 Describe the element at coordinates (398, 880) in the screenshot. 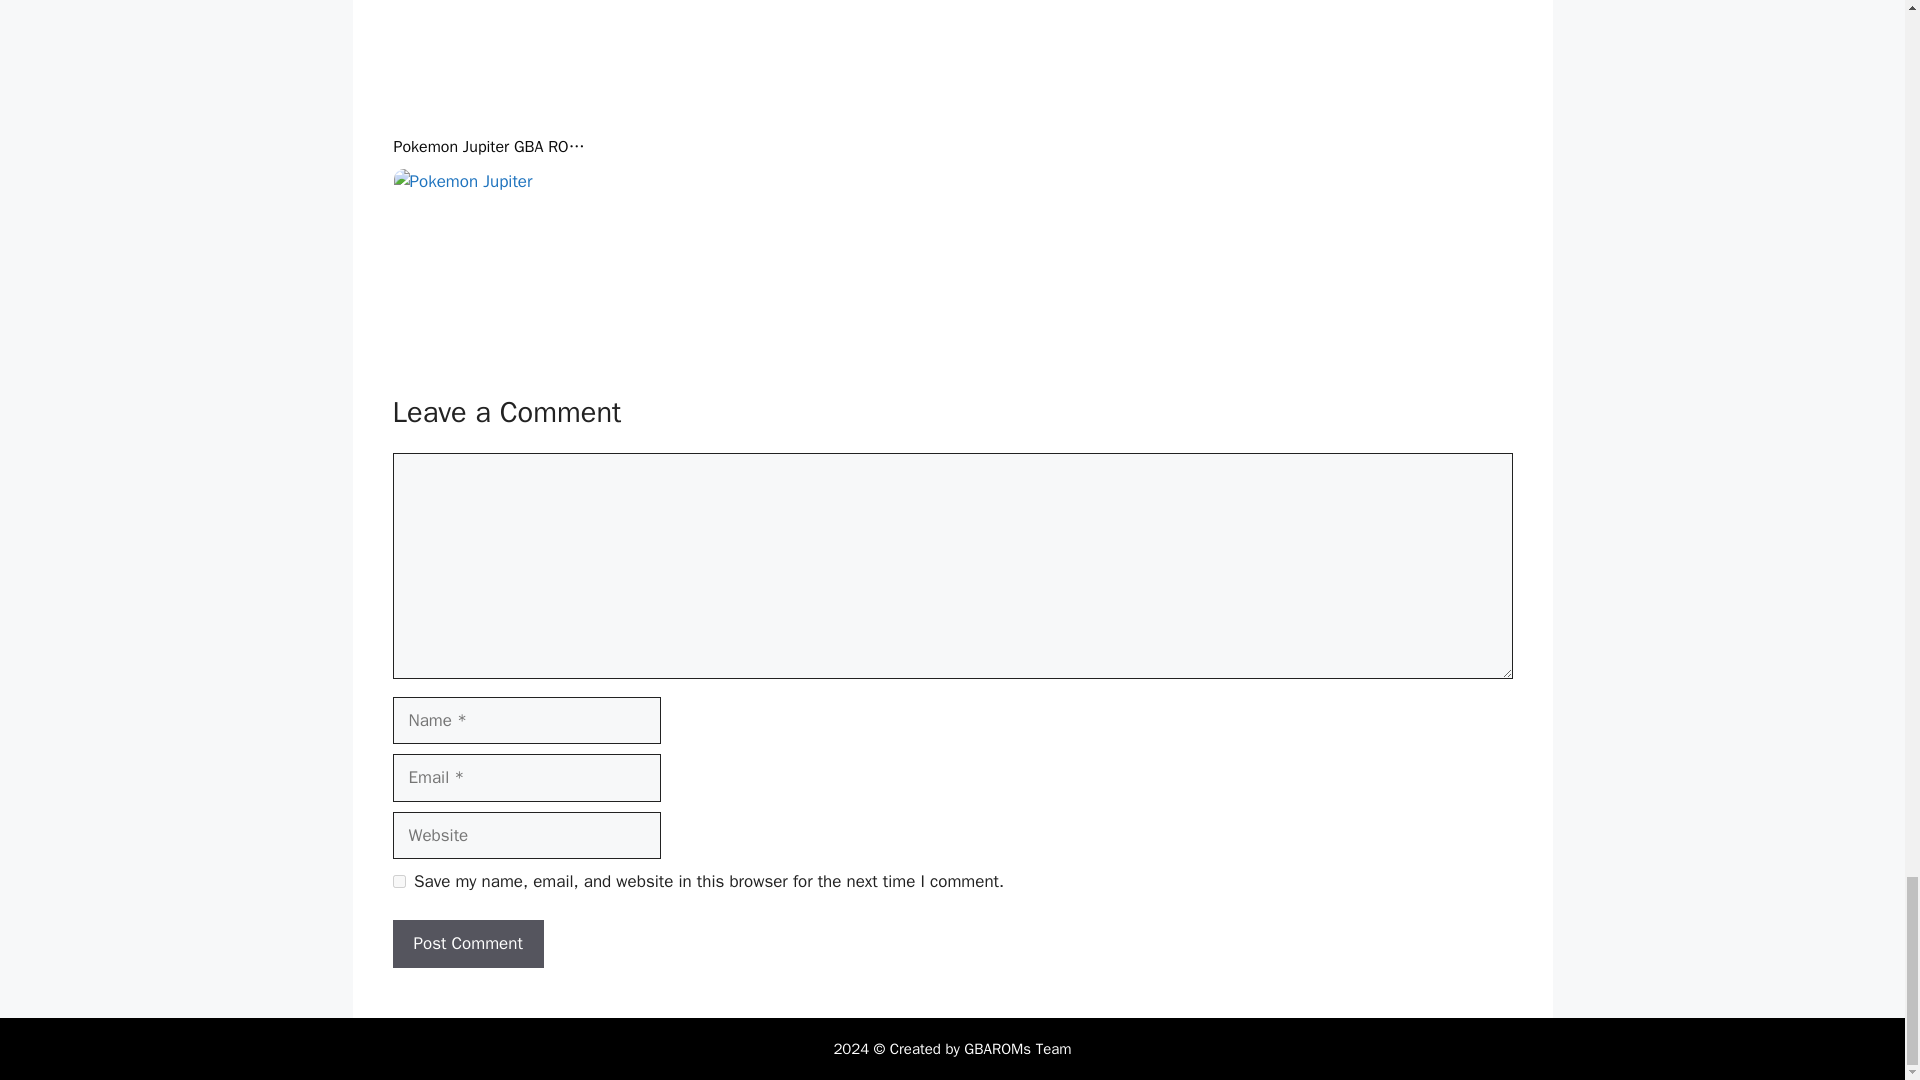

I see `yes` at that location.